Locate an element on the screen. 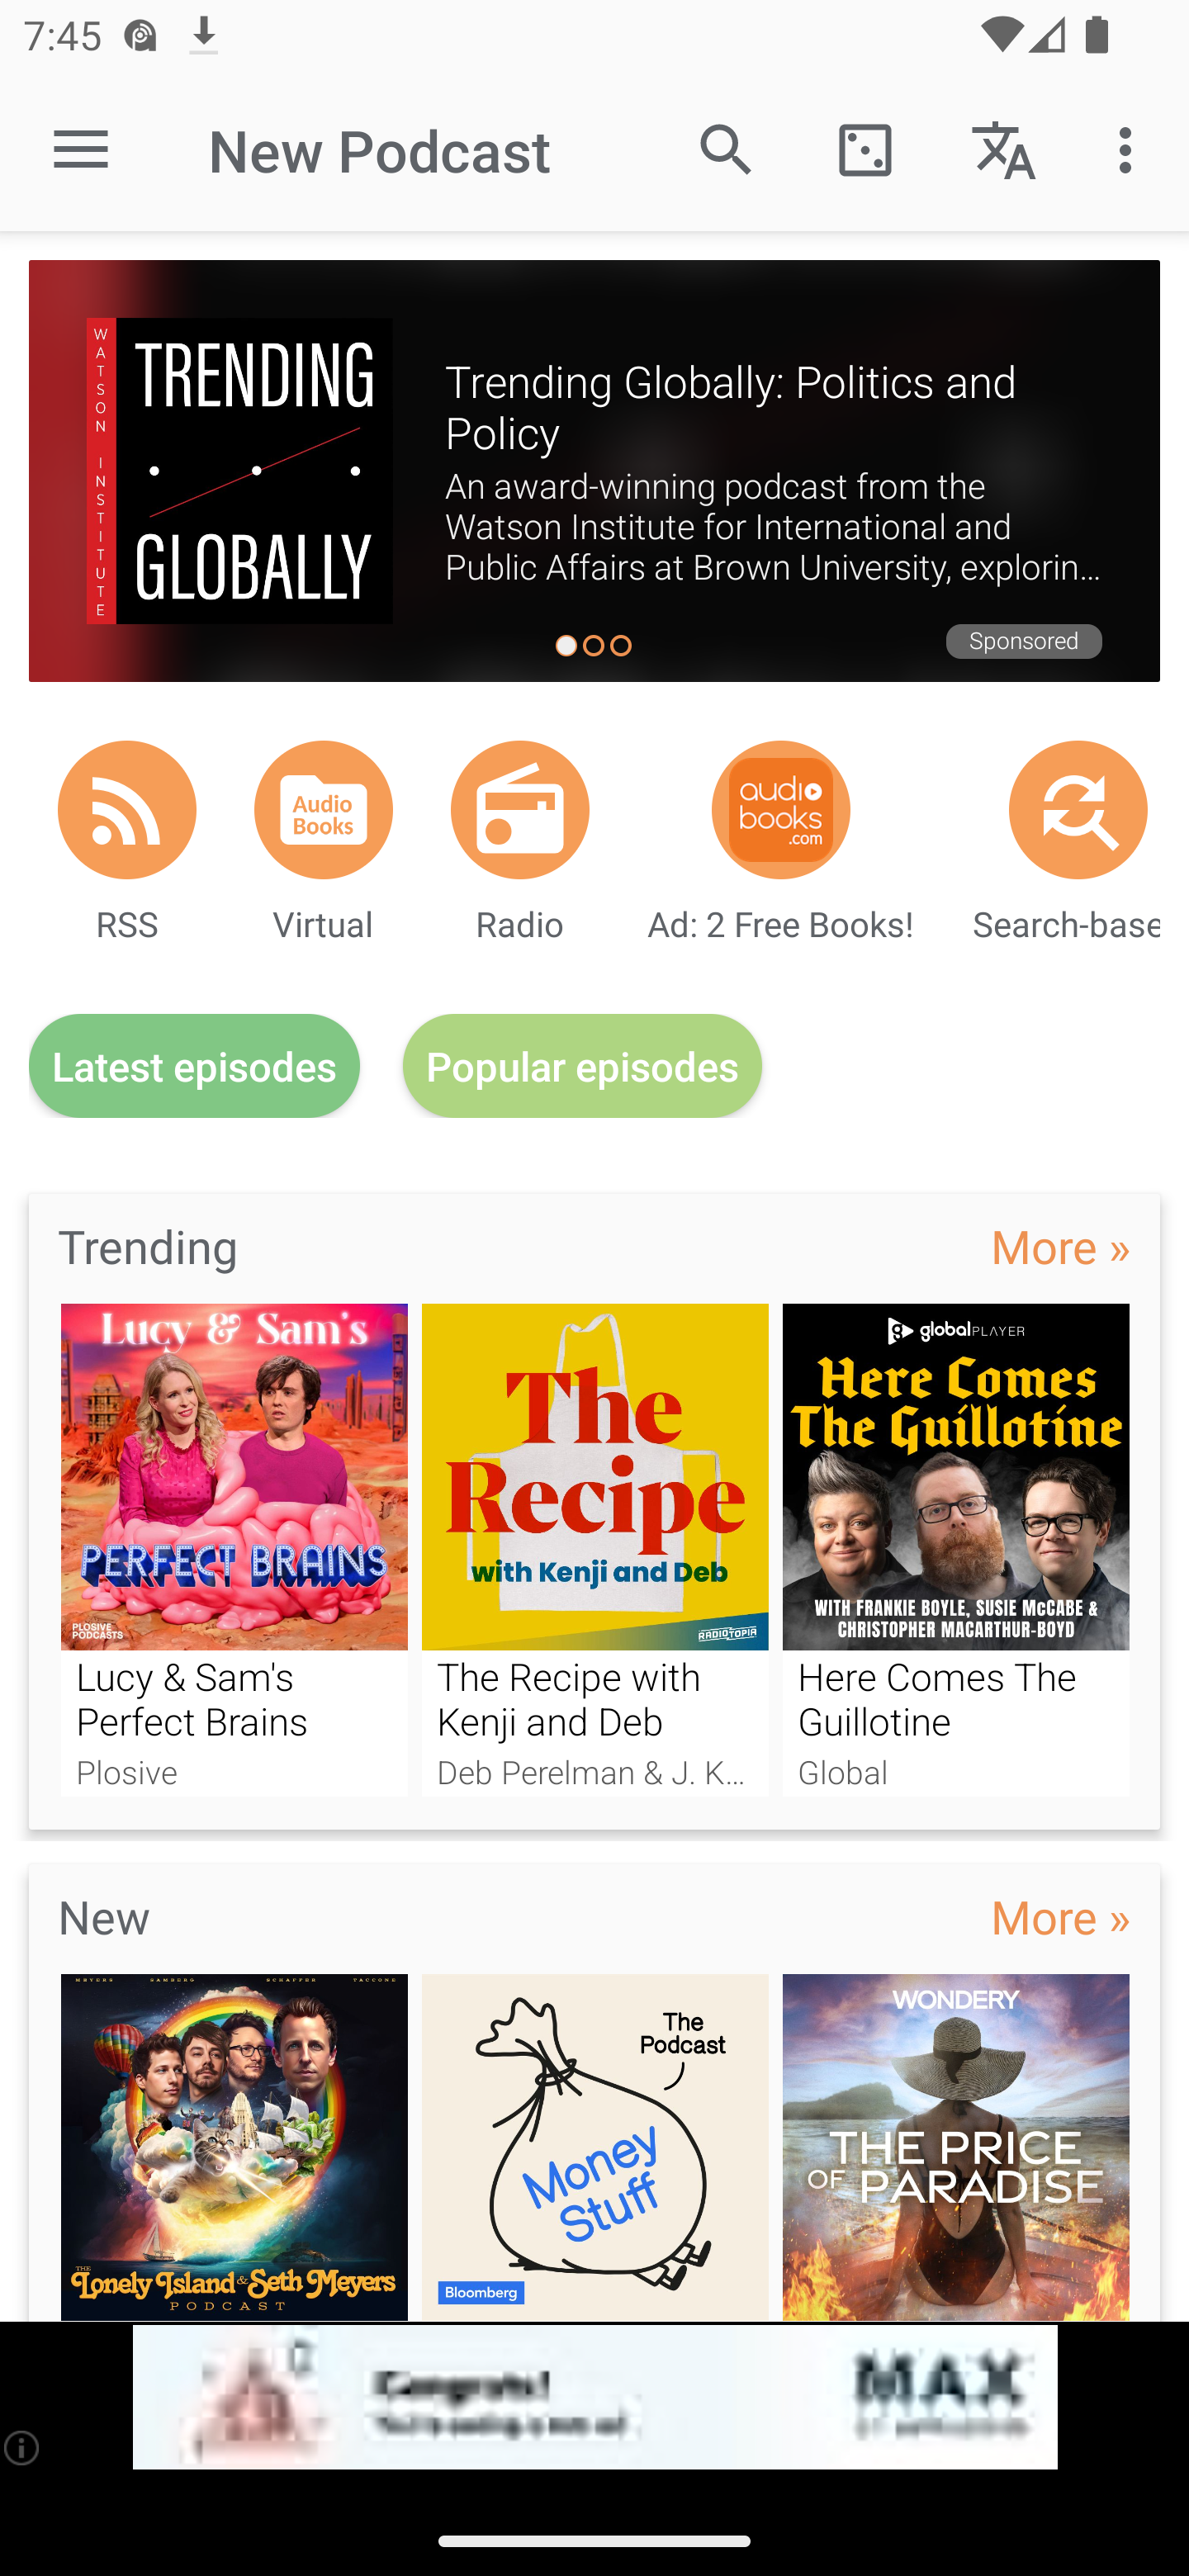 This screenshot has width=1189, height=2576. Here Comes The Guillotine Global is located at coordinates (956, 1549).